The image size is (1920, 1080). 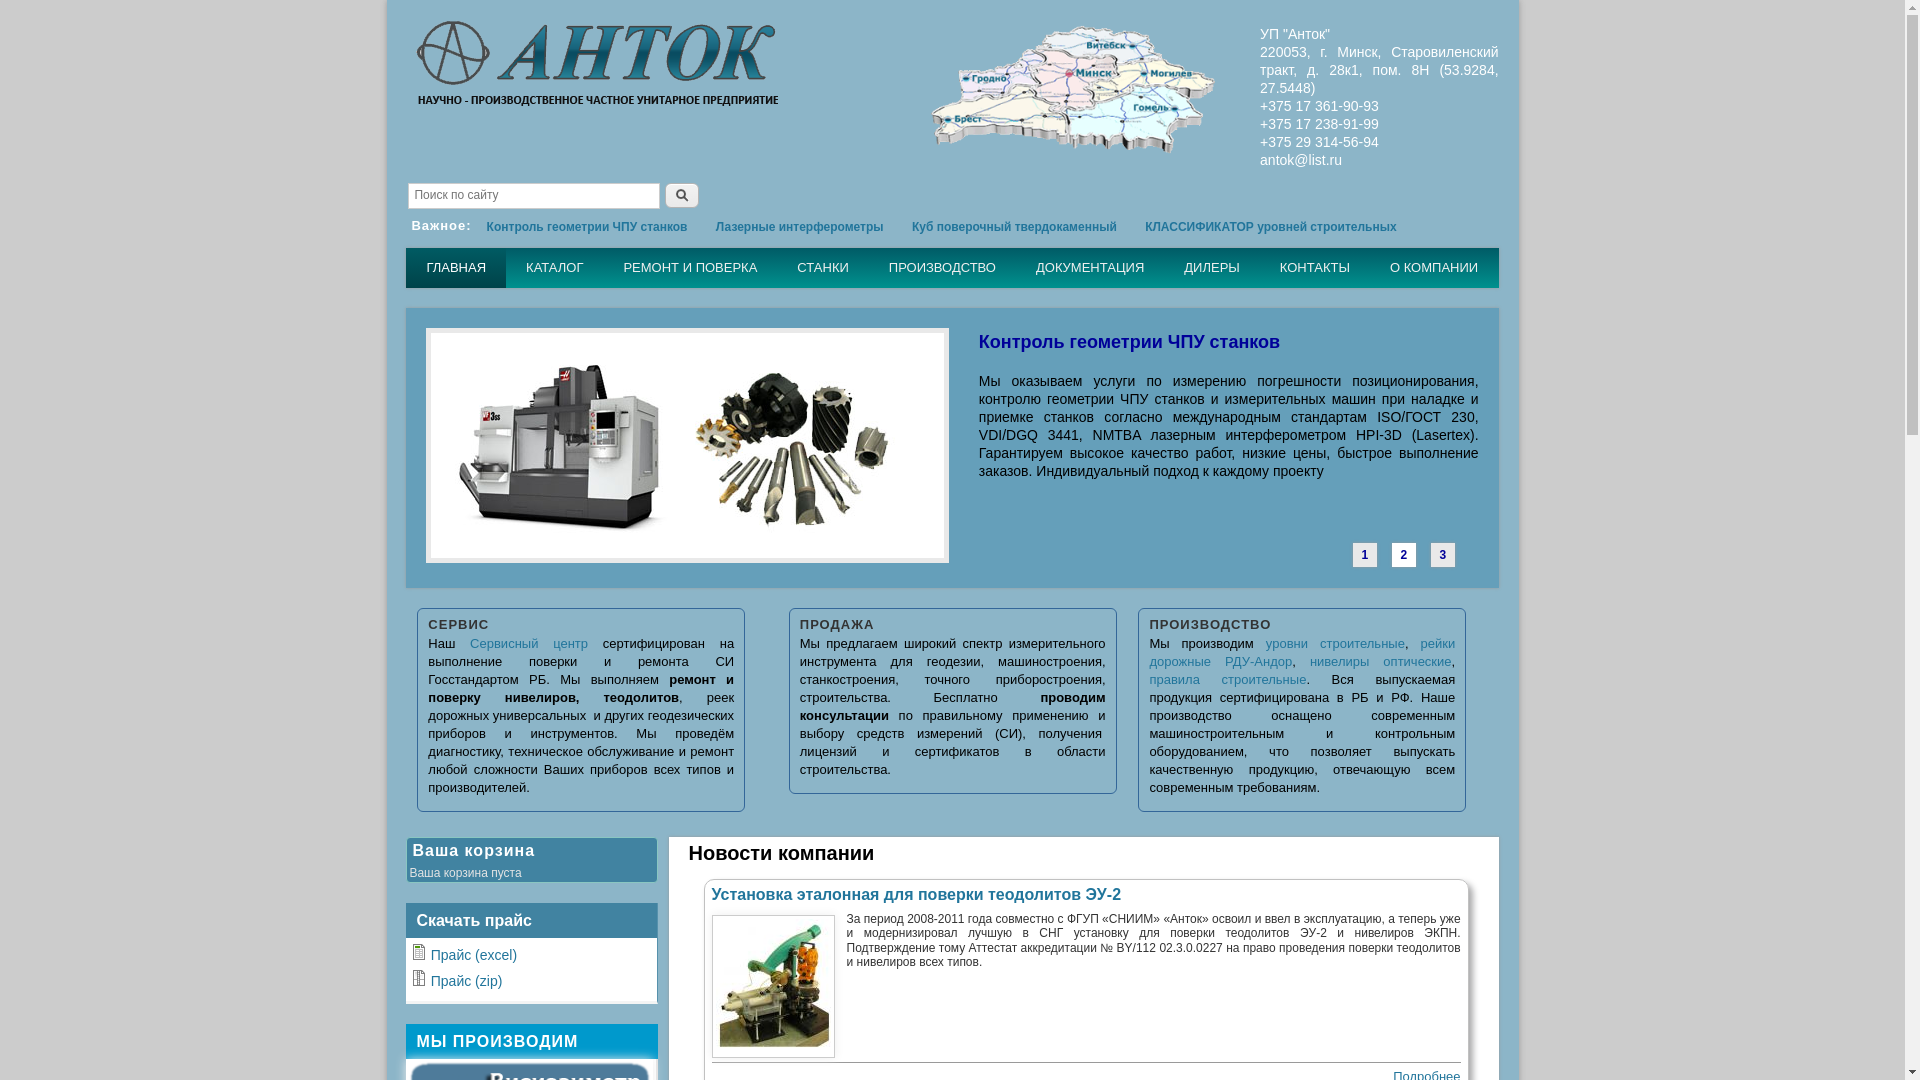 What do you see at coordinates (1365, 552) in the screenshot?
I see `1` at bounding box center [1365, 552].